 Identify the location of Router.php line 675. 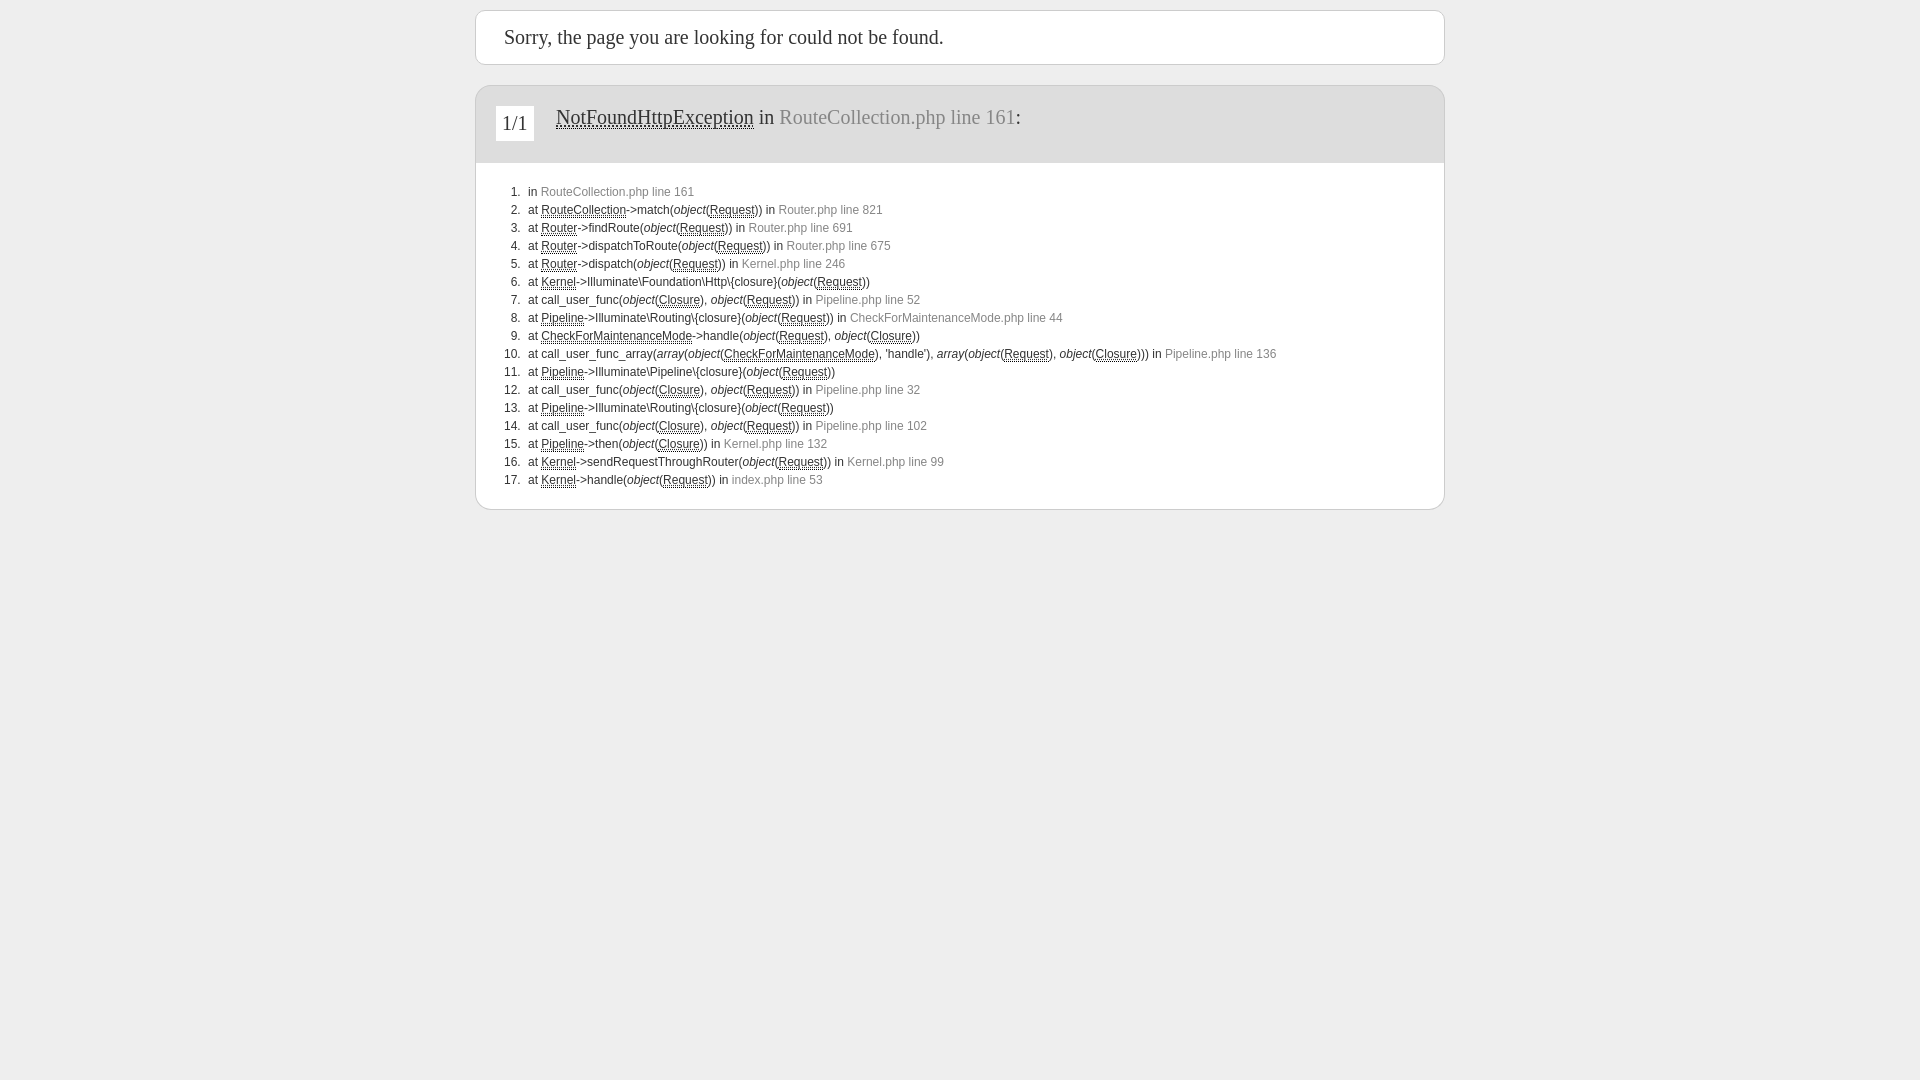
(838, 246).